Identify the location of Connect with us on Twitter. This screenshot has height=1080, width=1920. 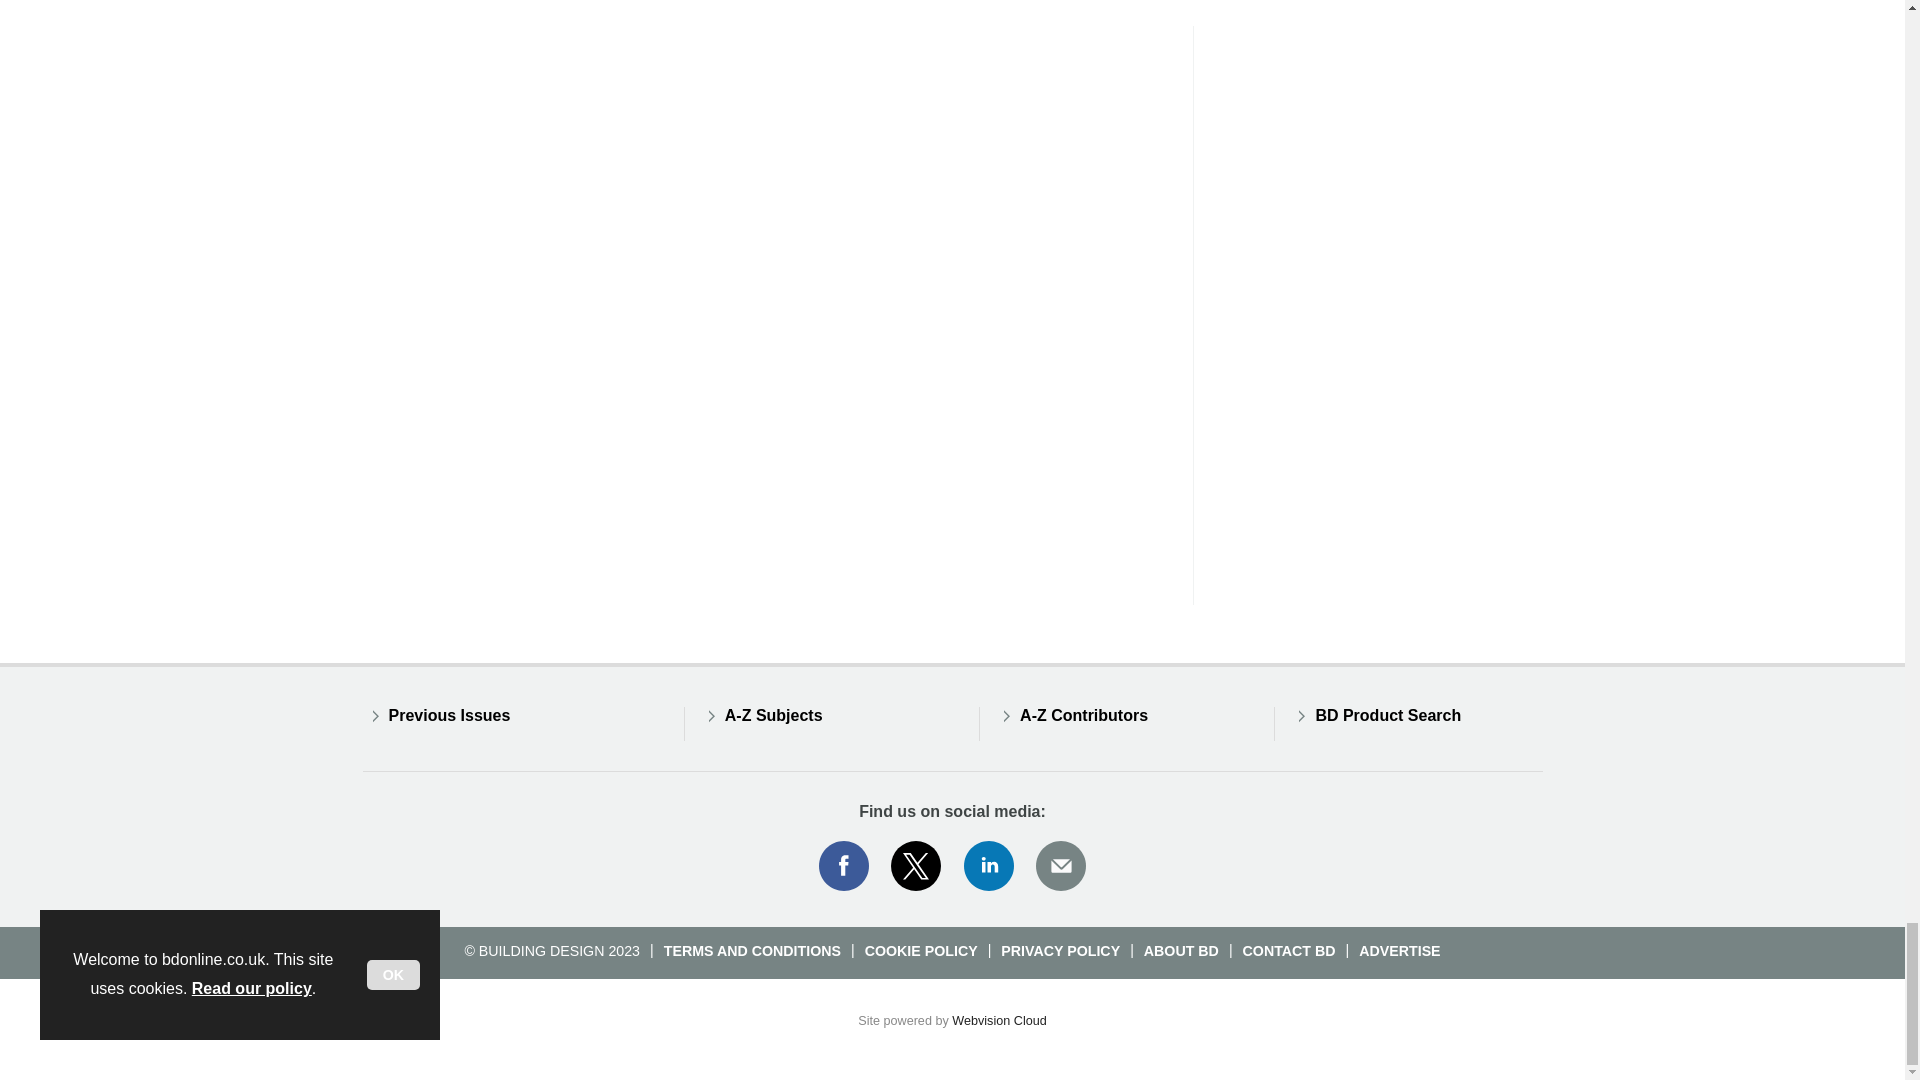
(916, 866).